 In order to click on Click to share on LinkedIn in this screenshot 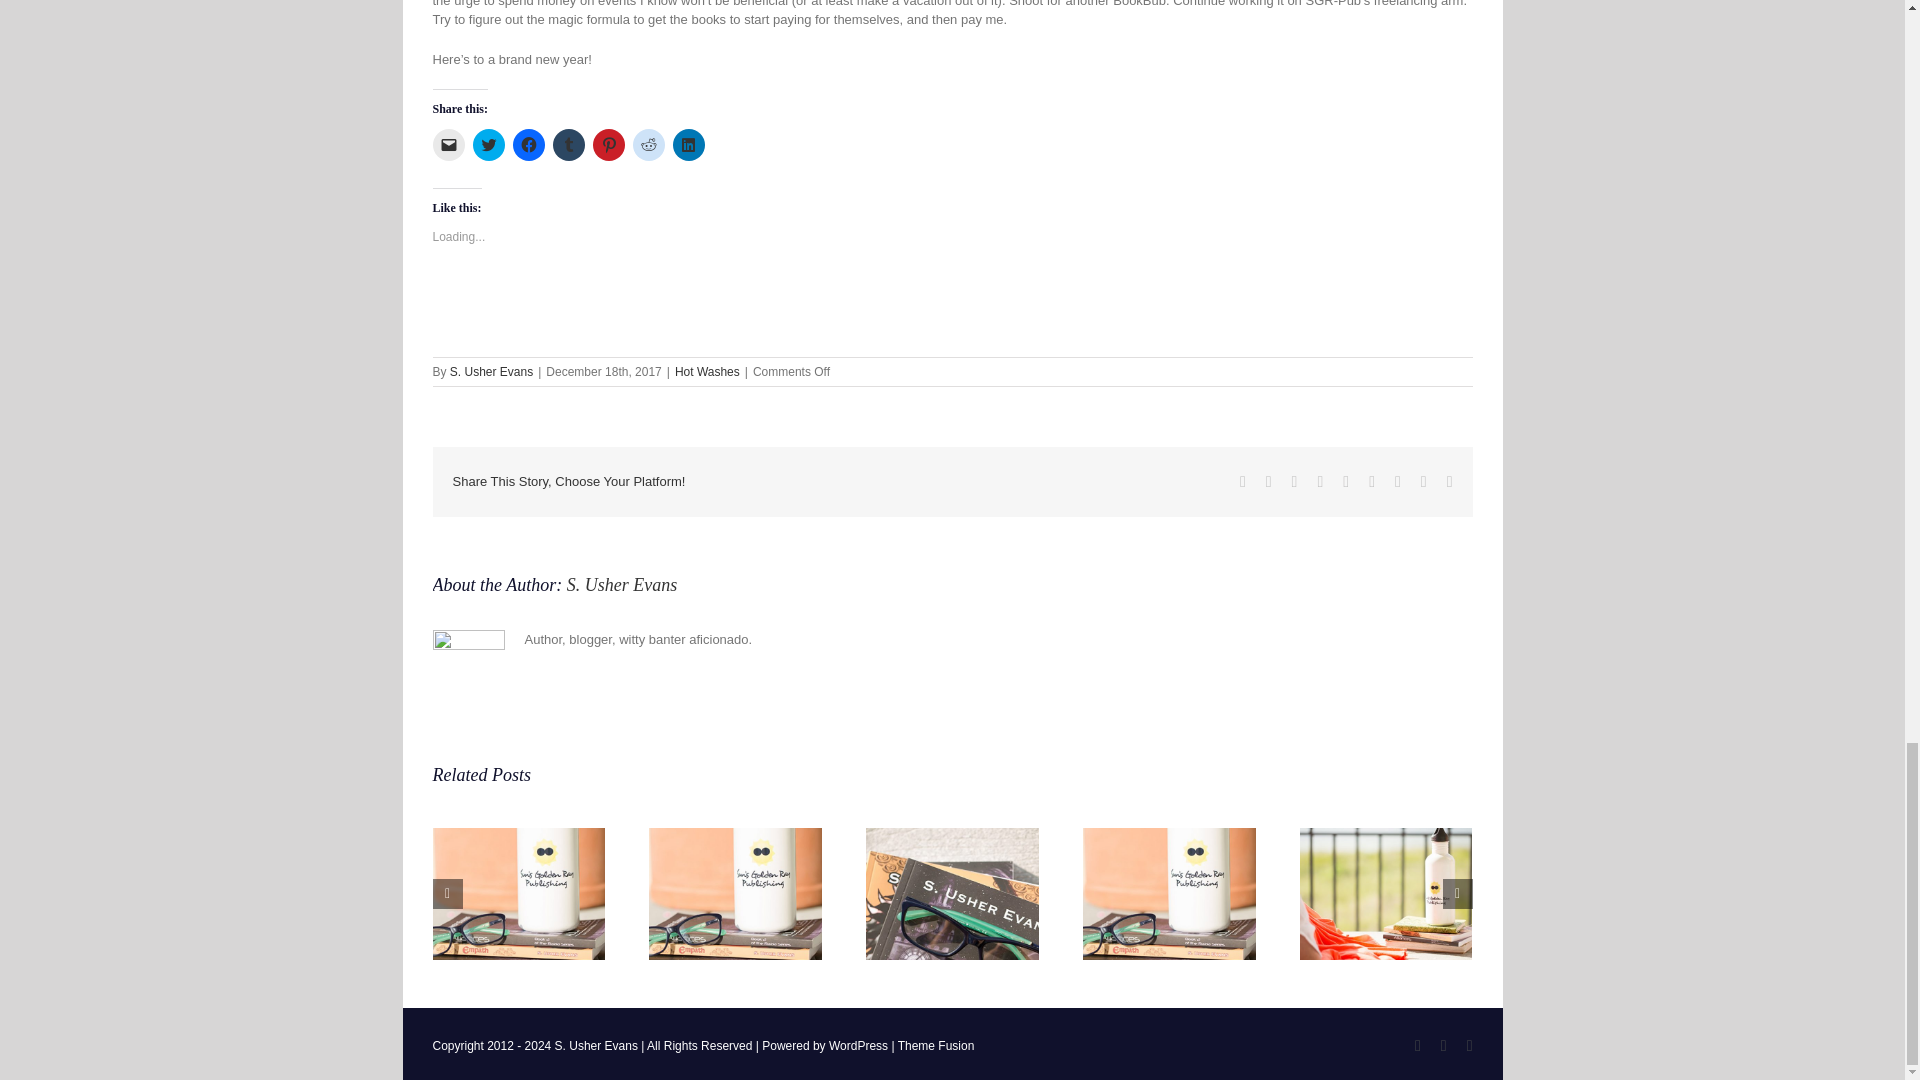, I will do `click(688, 144)`.